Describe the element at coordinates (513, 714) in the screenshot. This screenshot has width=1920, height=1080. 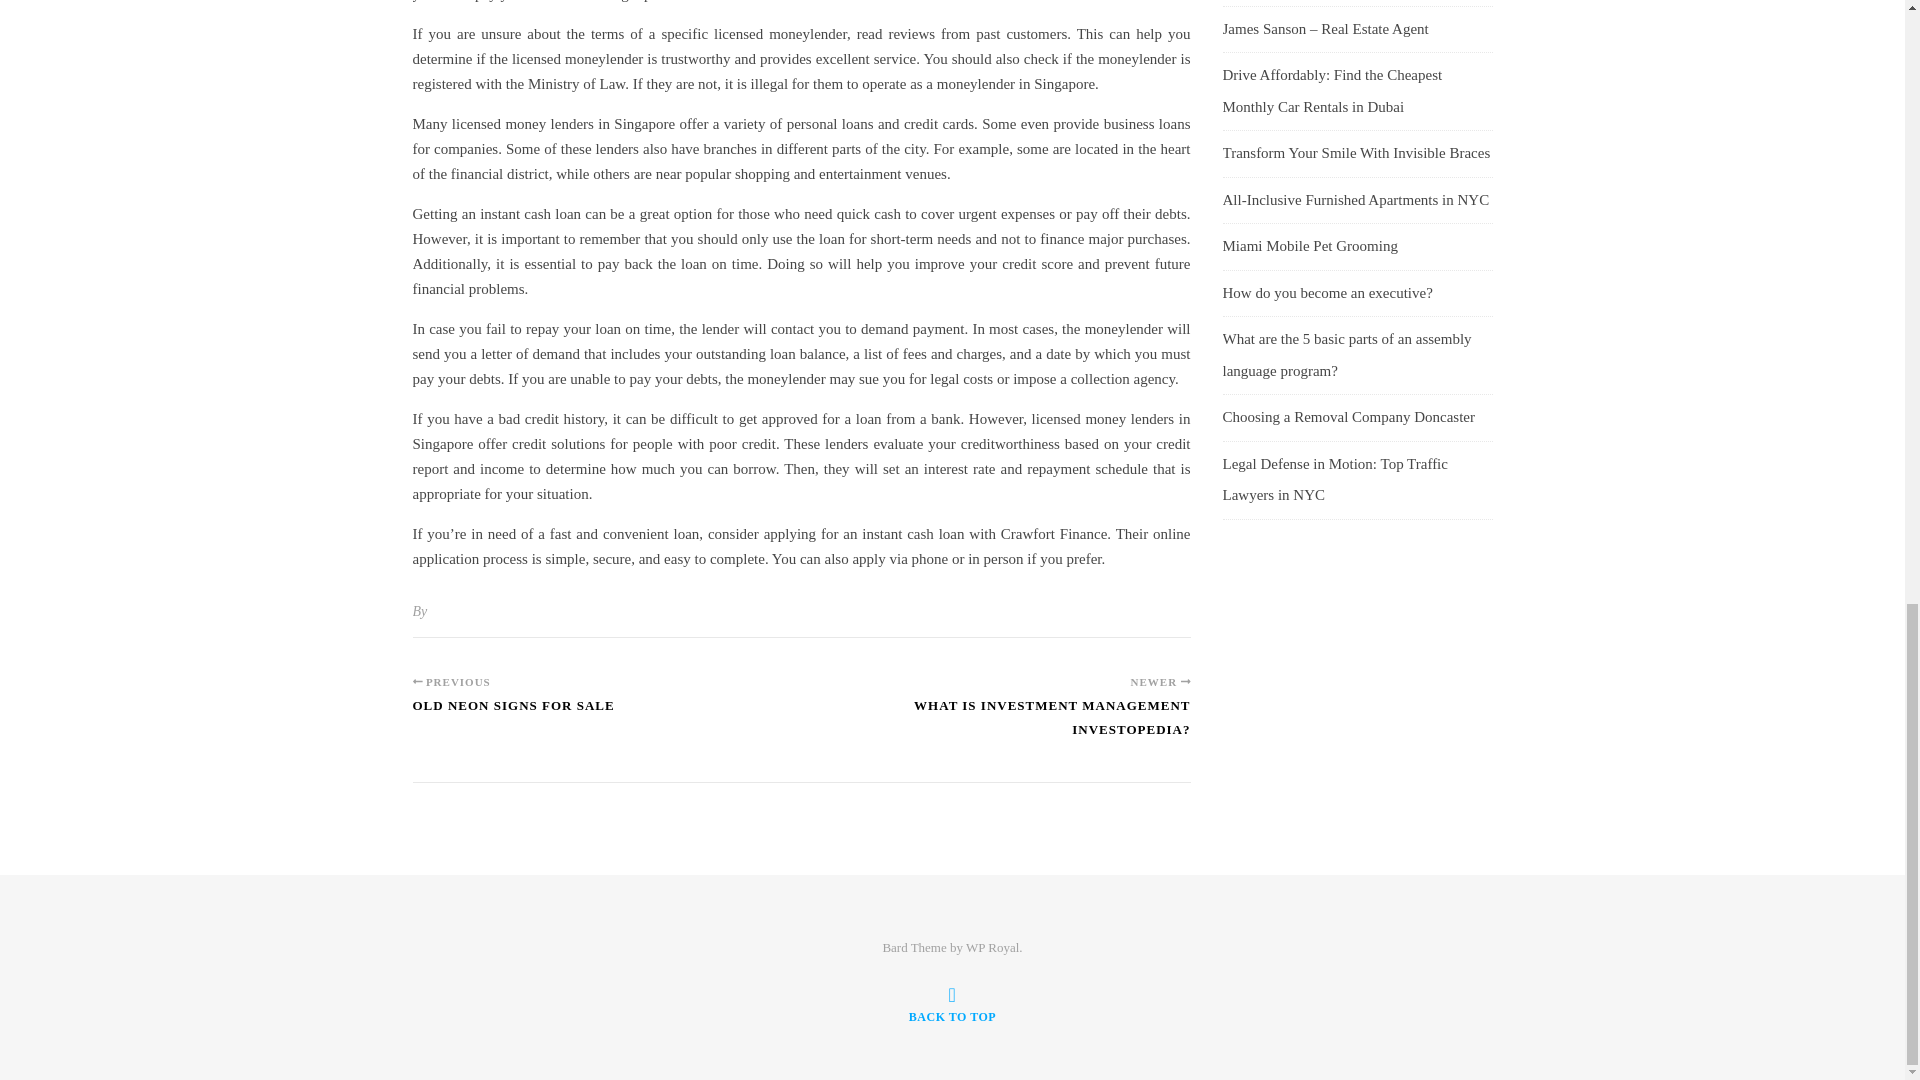
I see `OLD NEON SIGNS FOR SALE` at that location.